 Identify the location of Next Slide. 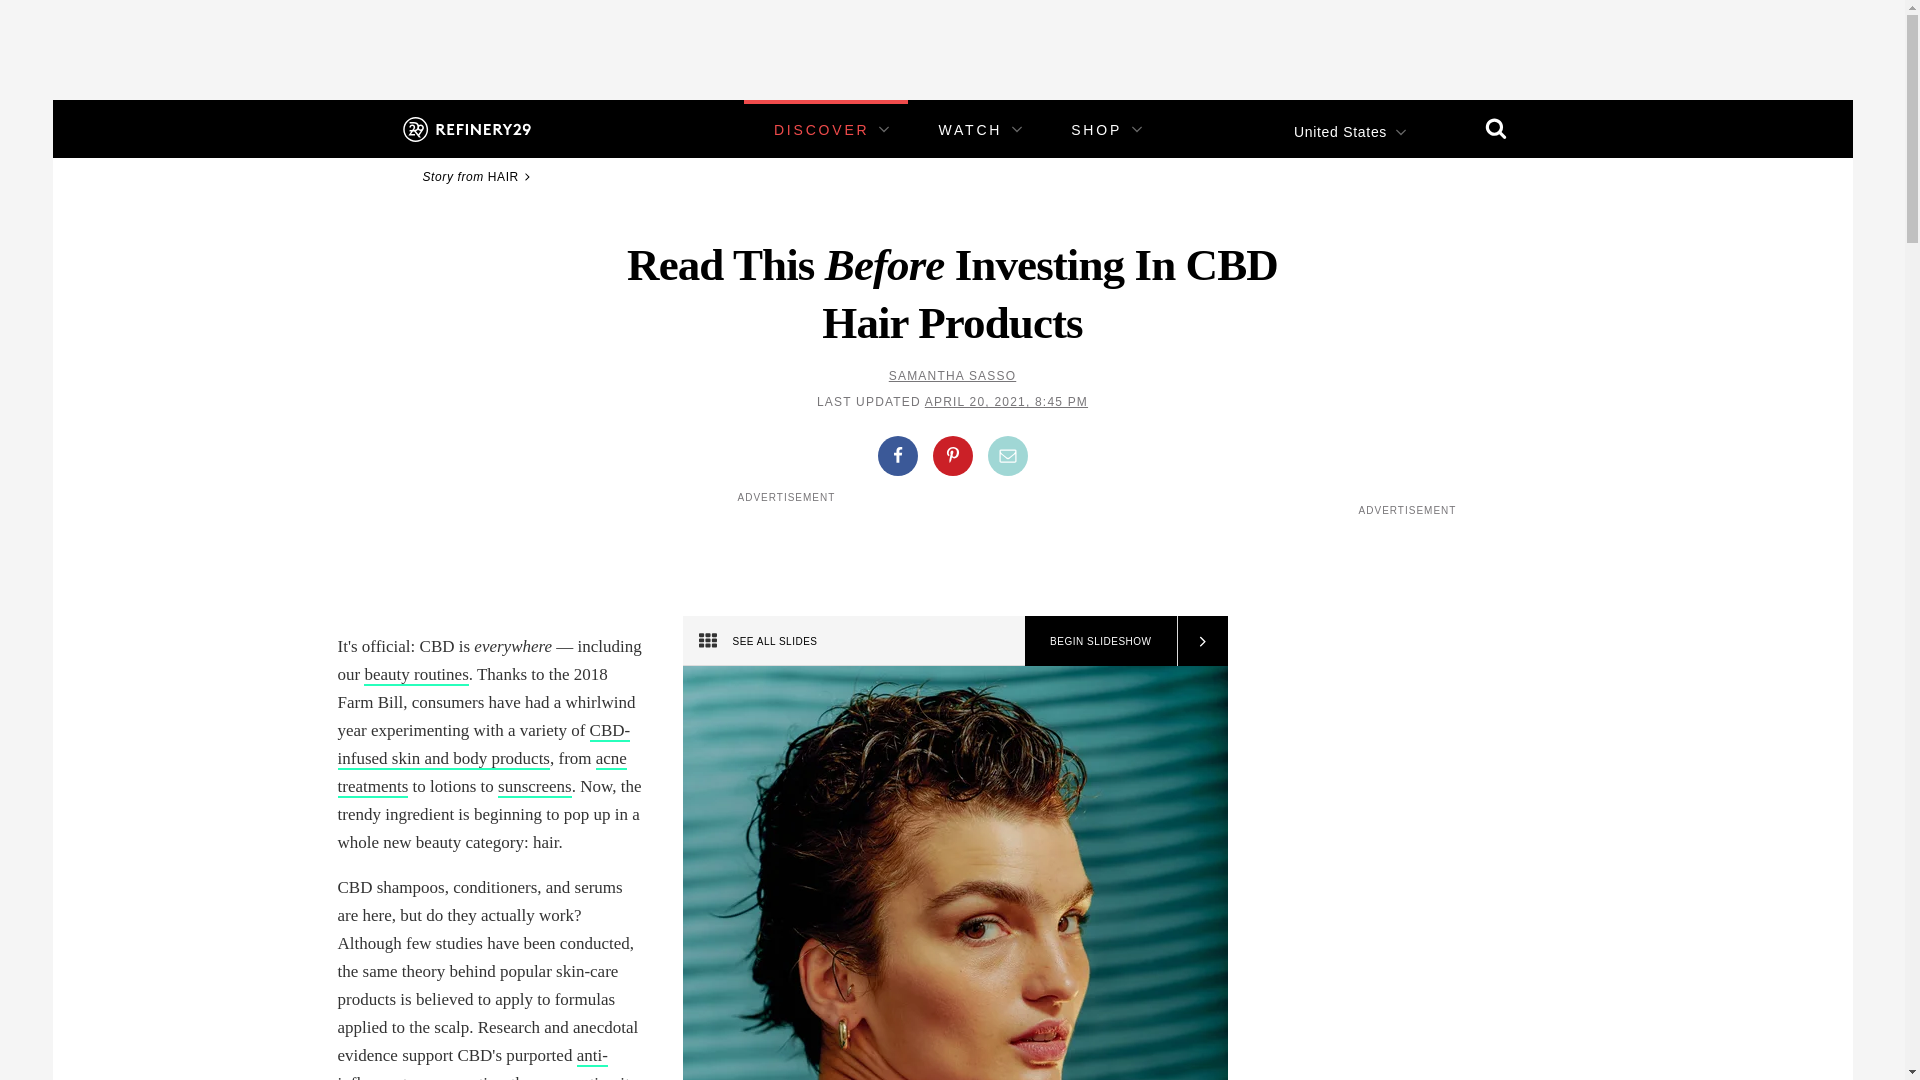
(1200, 640).